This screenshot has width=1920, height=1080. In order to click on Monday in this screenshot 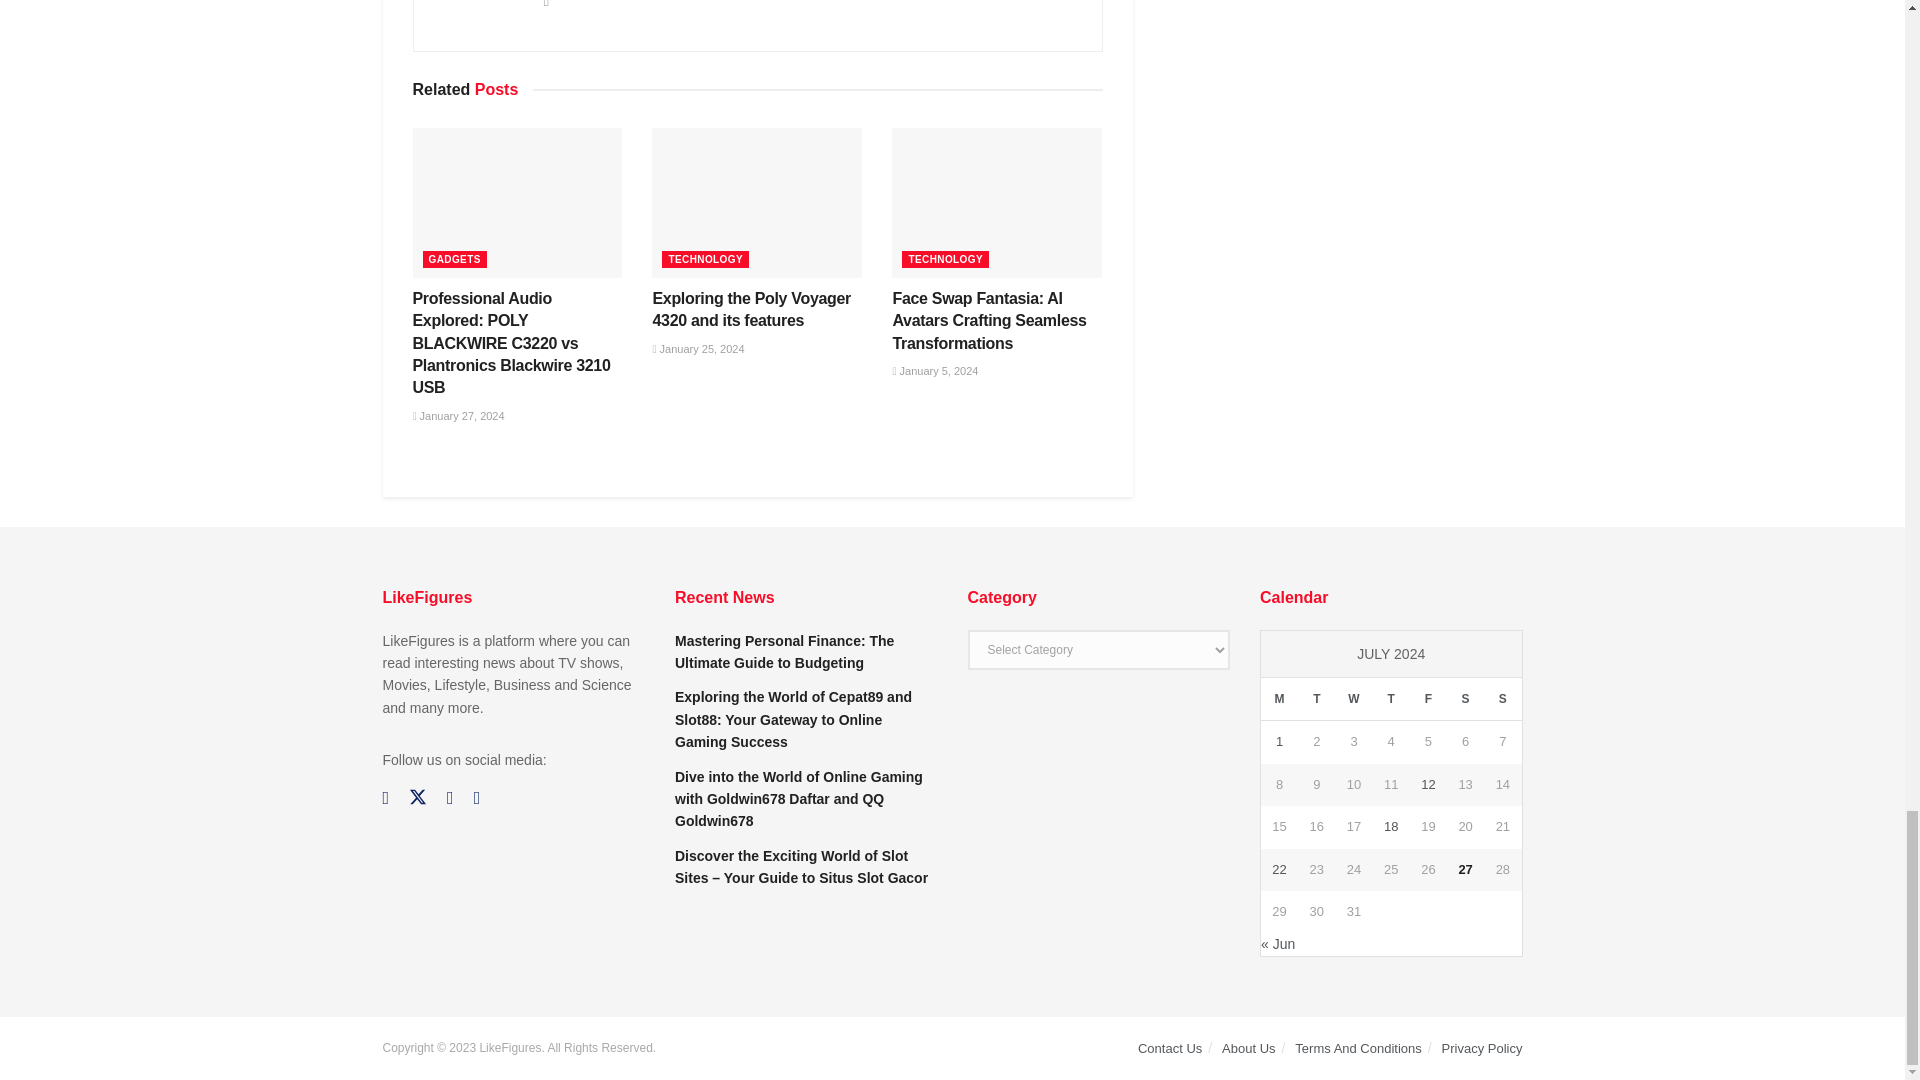, I will do `click(1279, 700)`.